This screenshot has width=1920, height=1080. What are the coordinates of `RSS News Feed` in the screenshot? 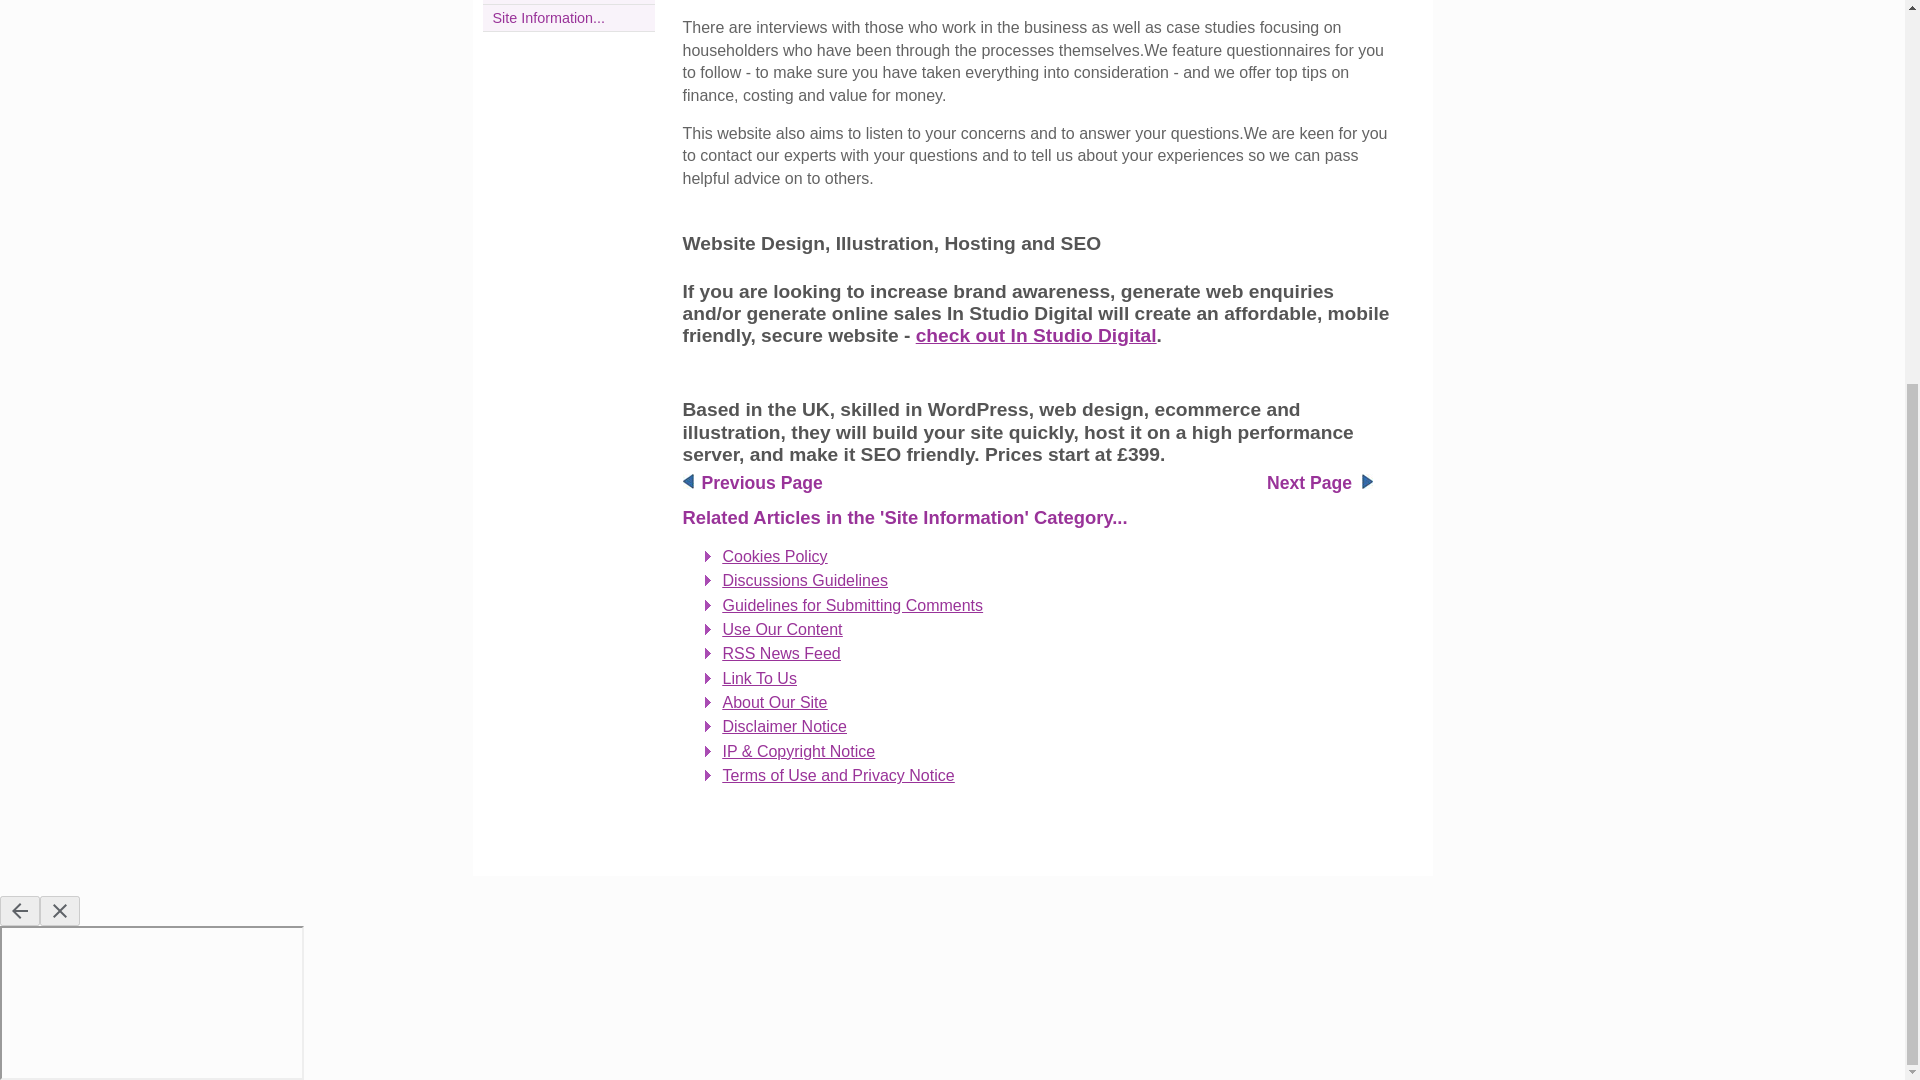 It's located at (780, 653).